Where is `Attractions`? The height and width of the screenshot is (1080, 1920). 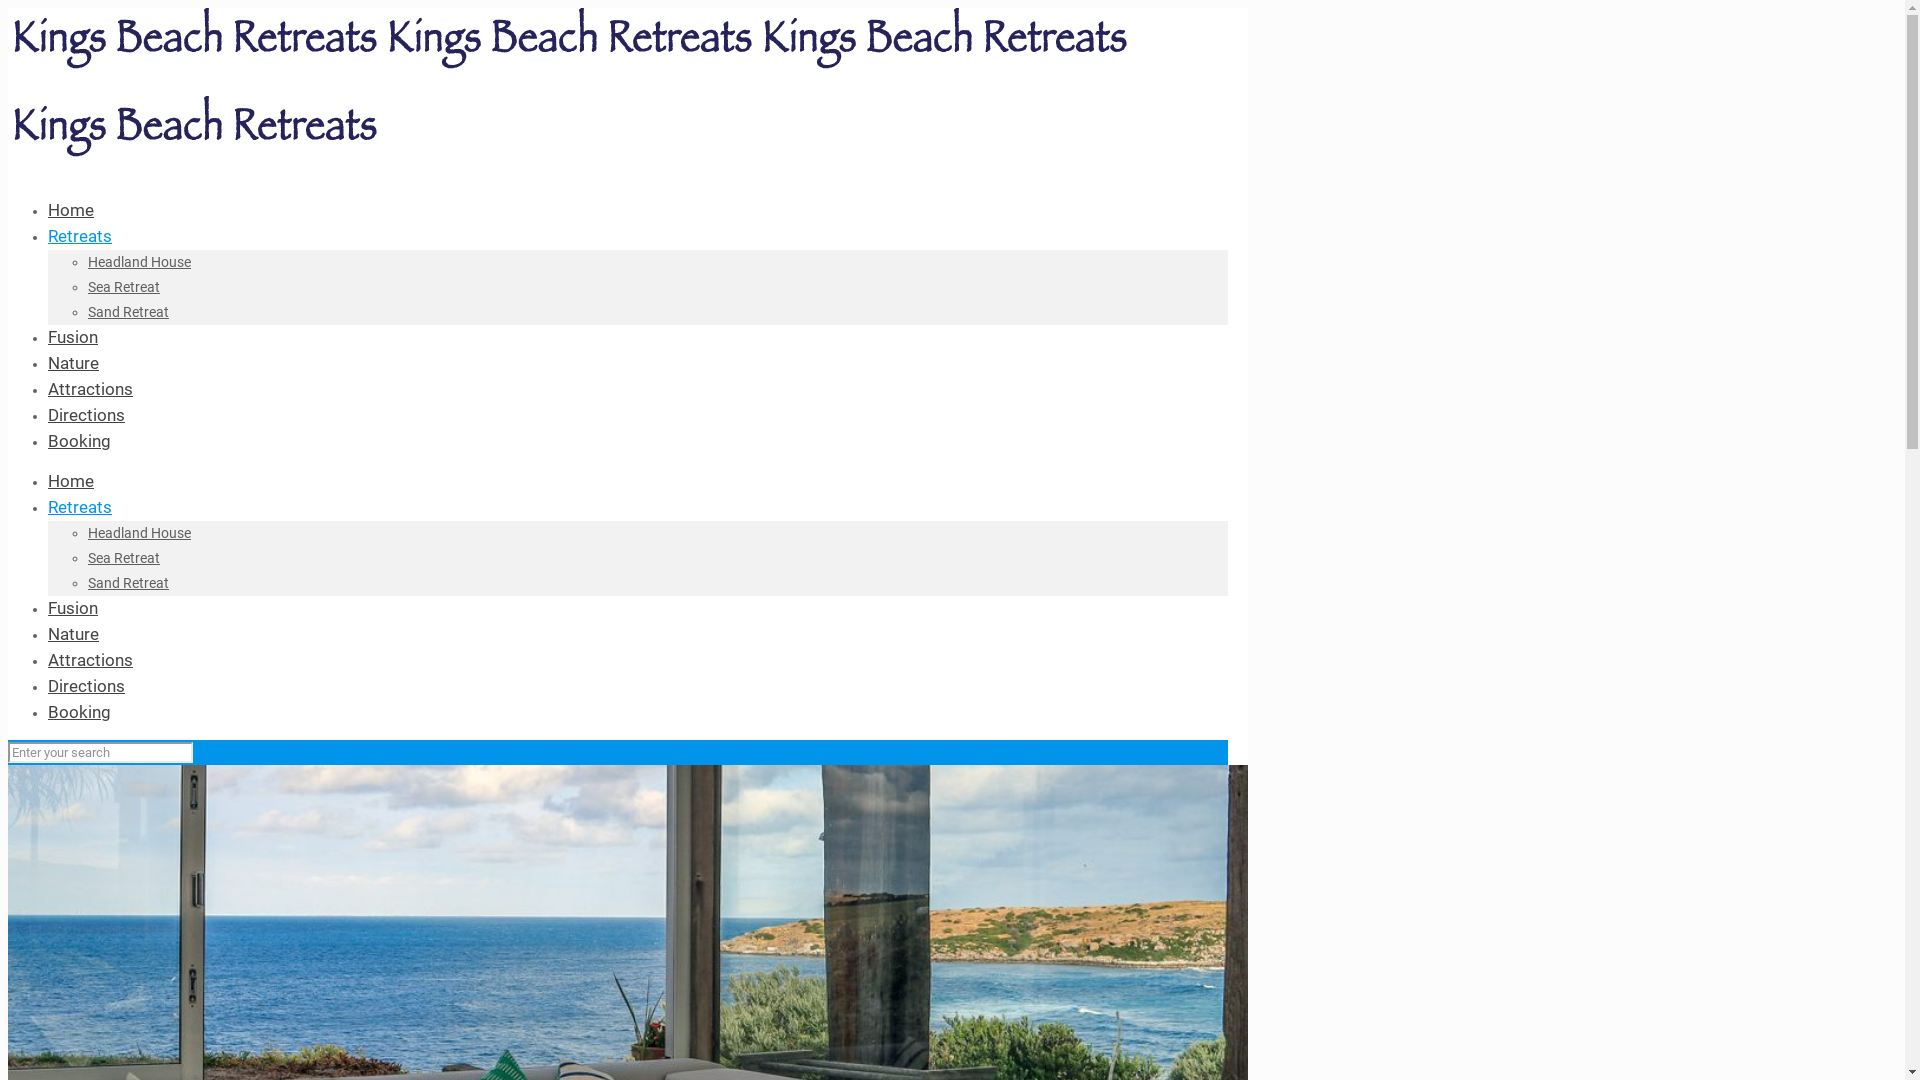
Attractions is located at coordinates (90, 660).